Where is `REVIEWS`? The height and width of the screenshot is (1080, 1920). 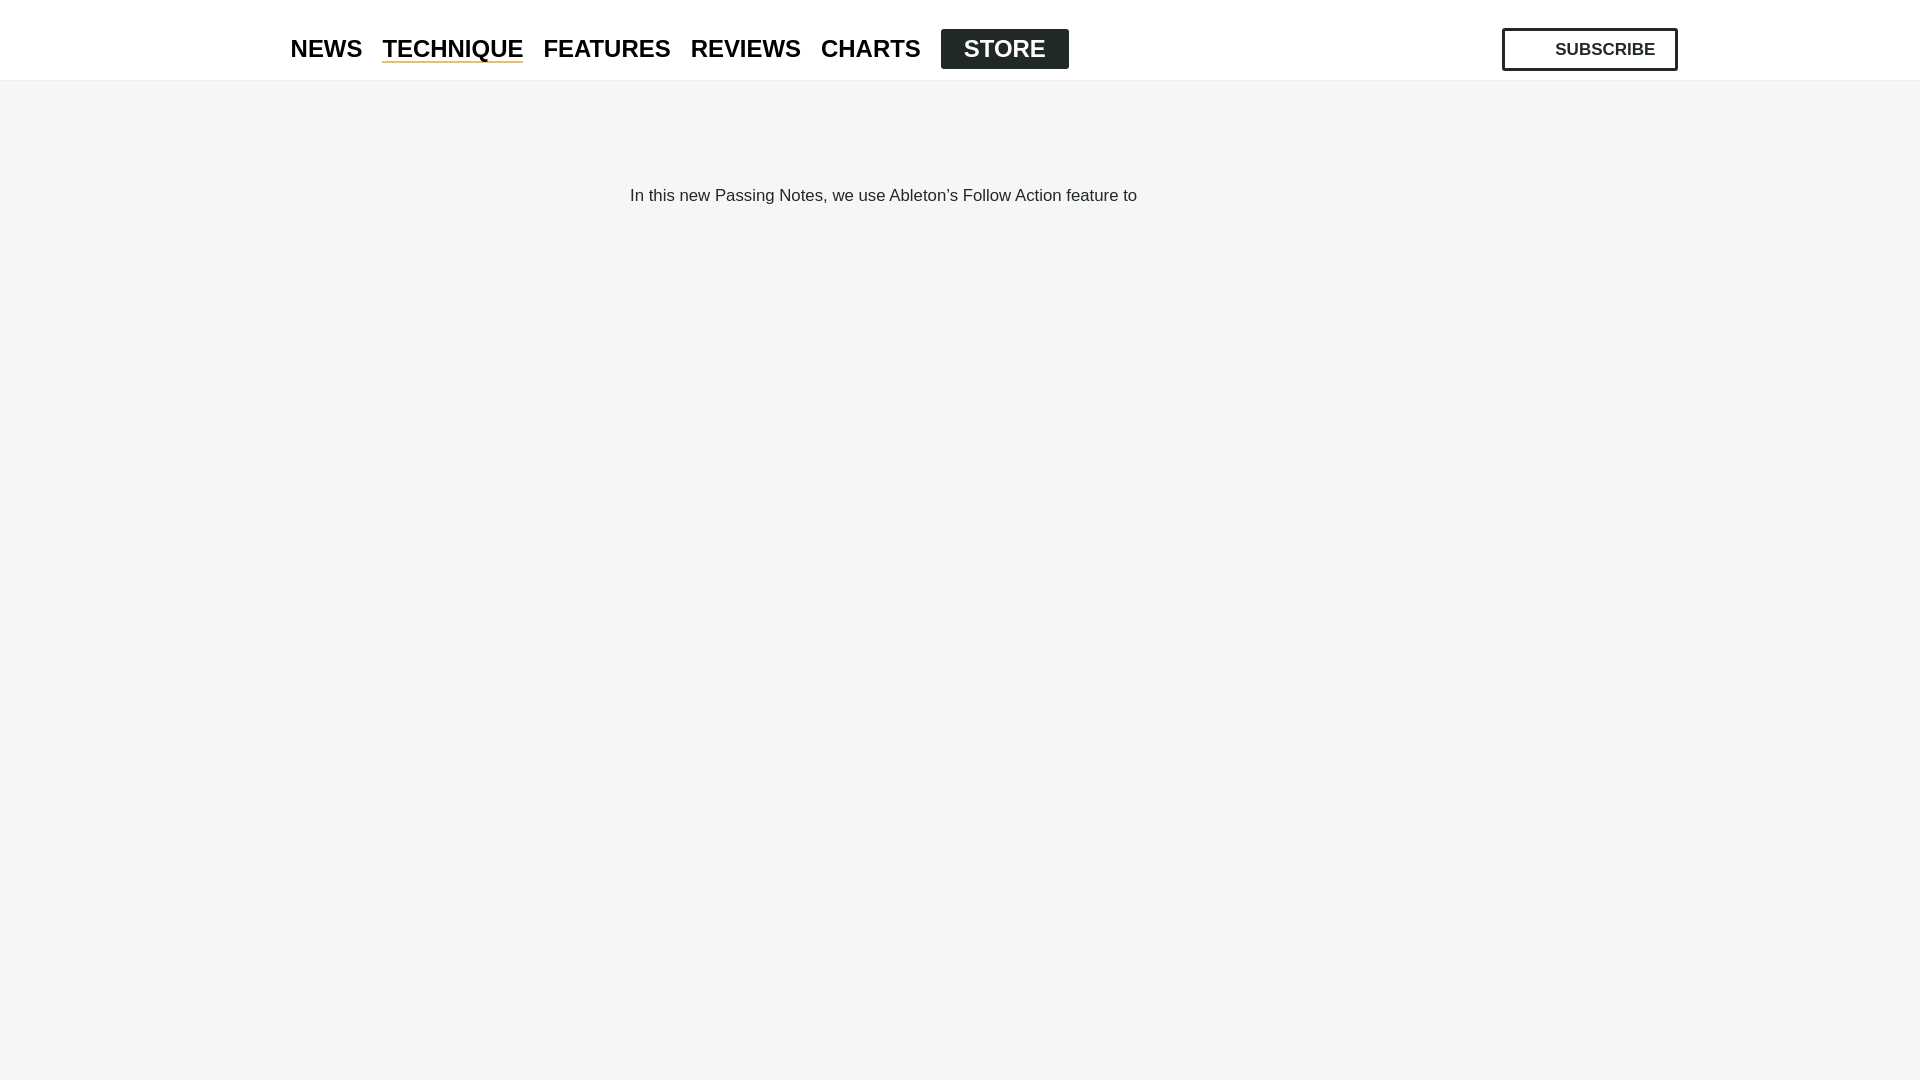
REVIEWS is located at coordinates (746, 49).